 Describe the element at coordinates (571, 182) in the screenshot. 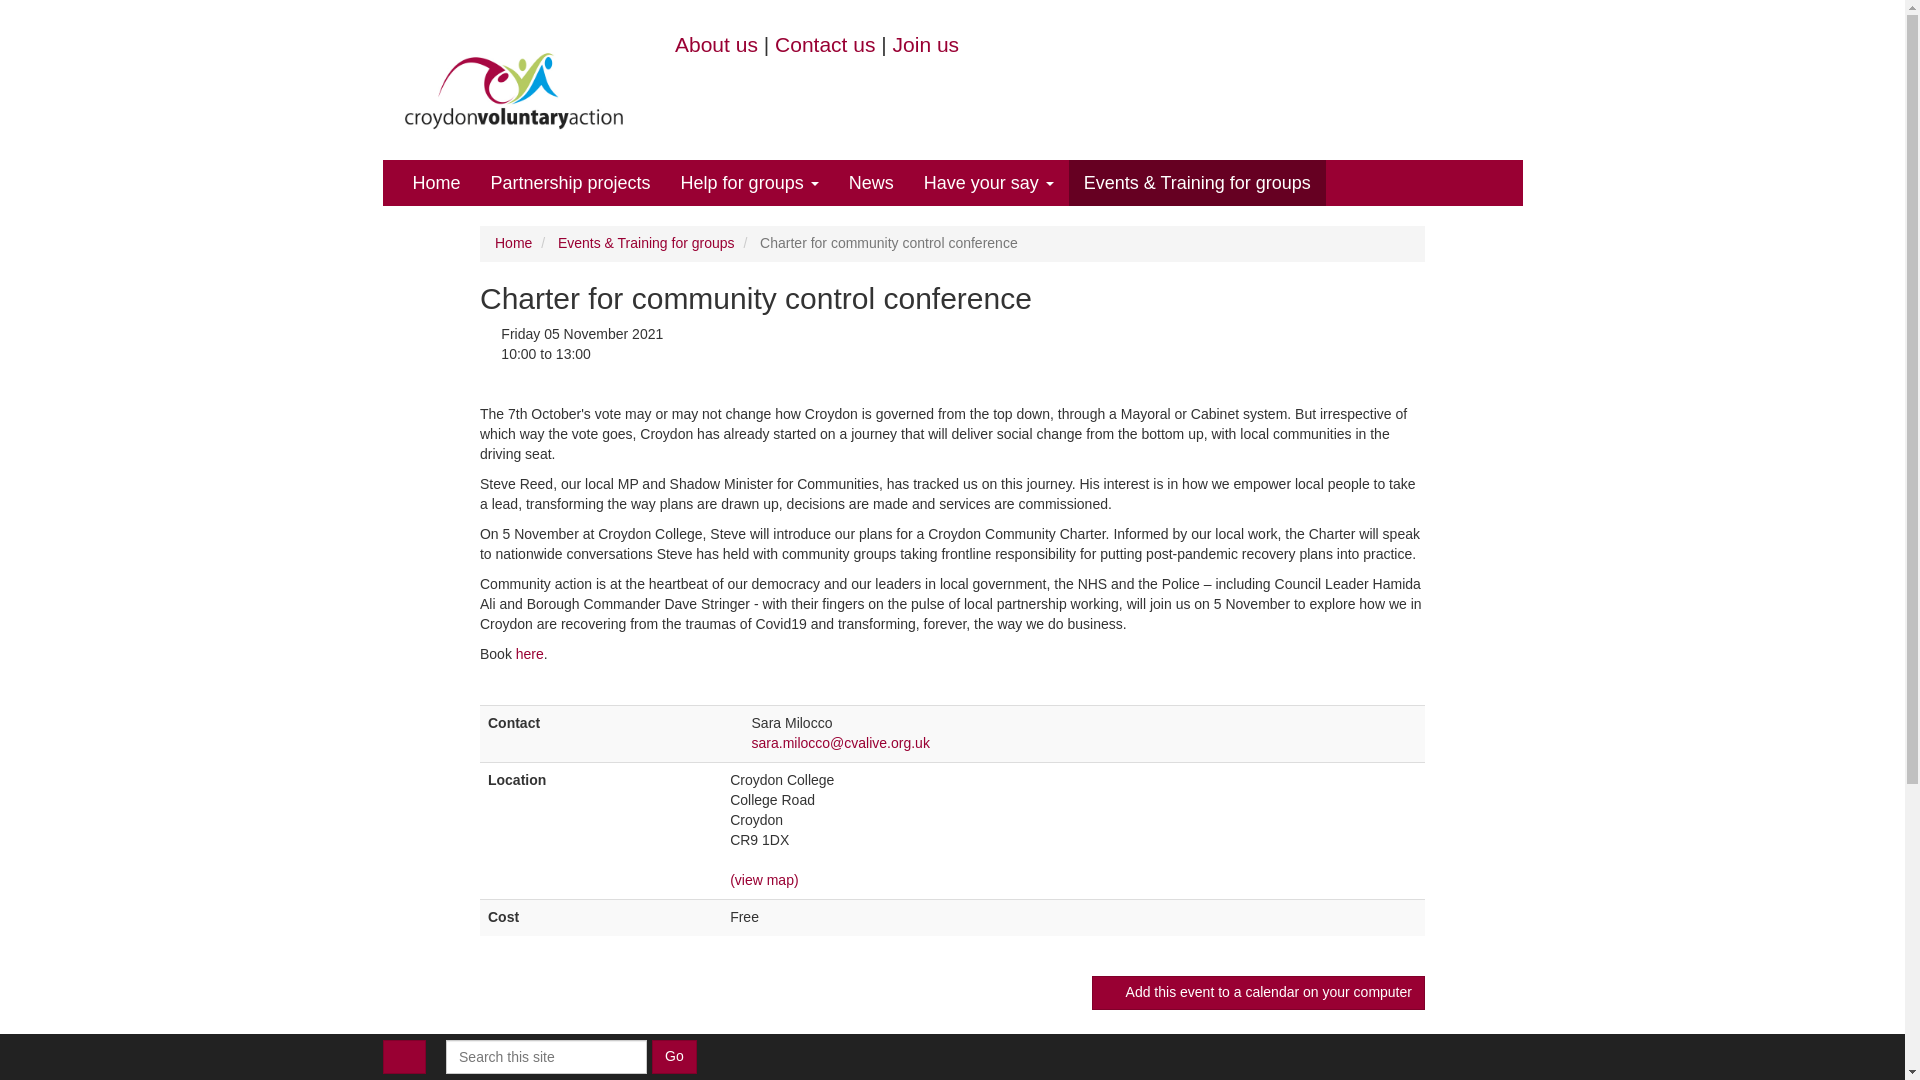

I see `Partnership projects` at that location.